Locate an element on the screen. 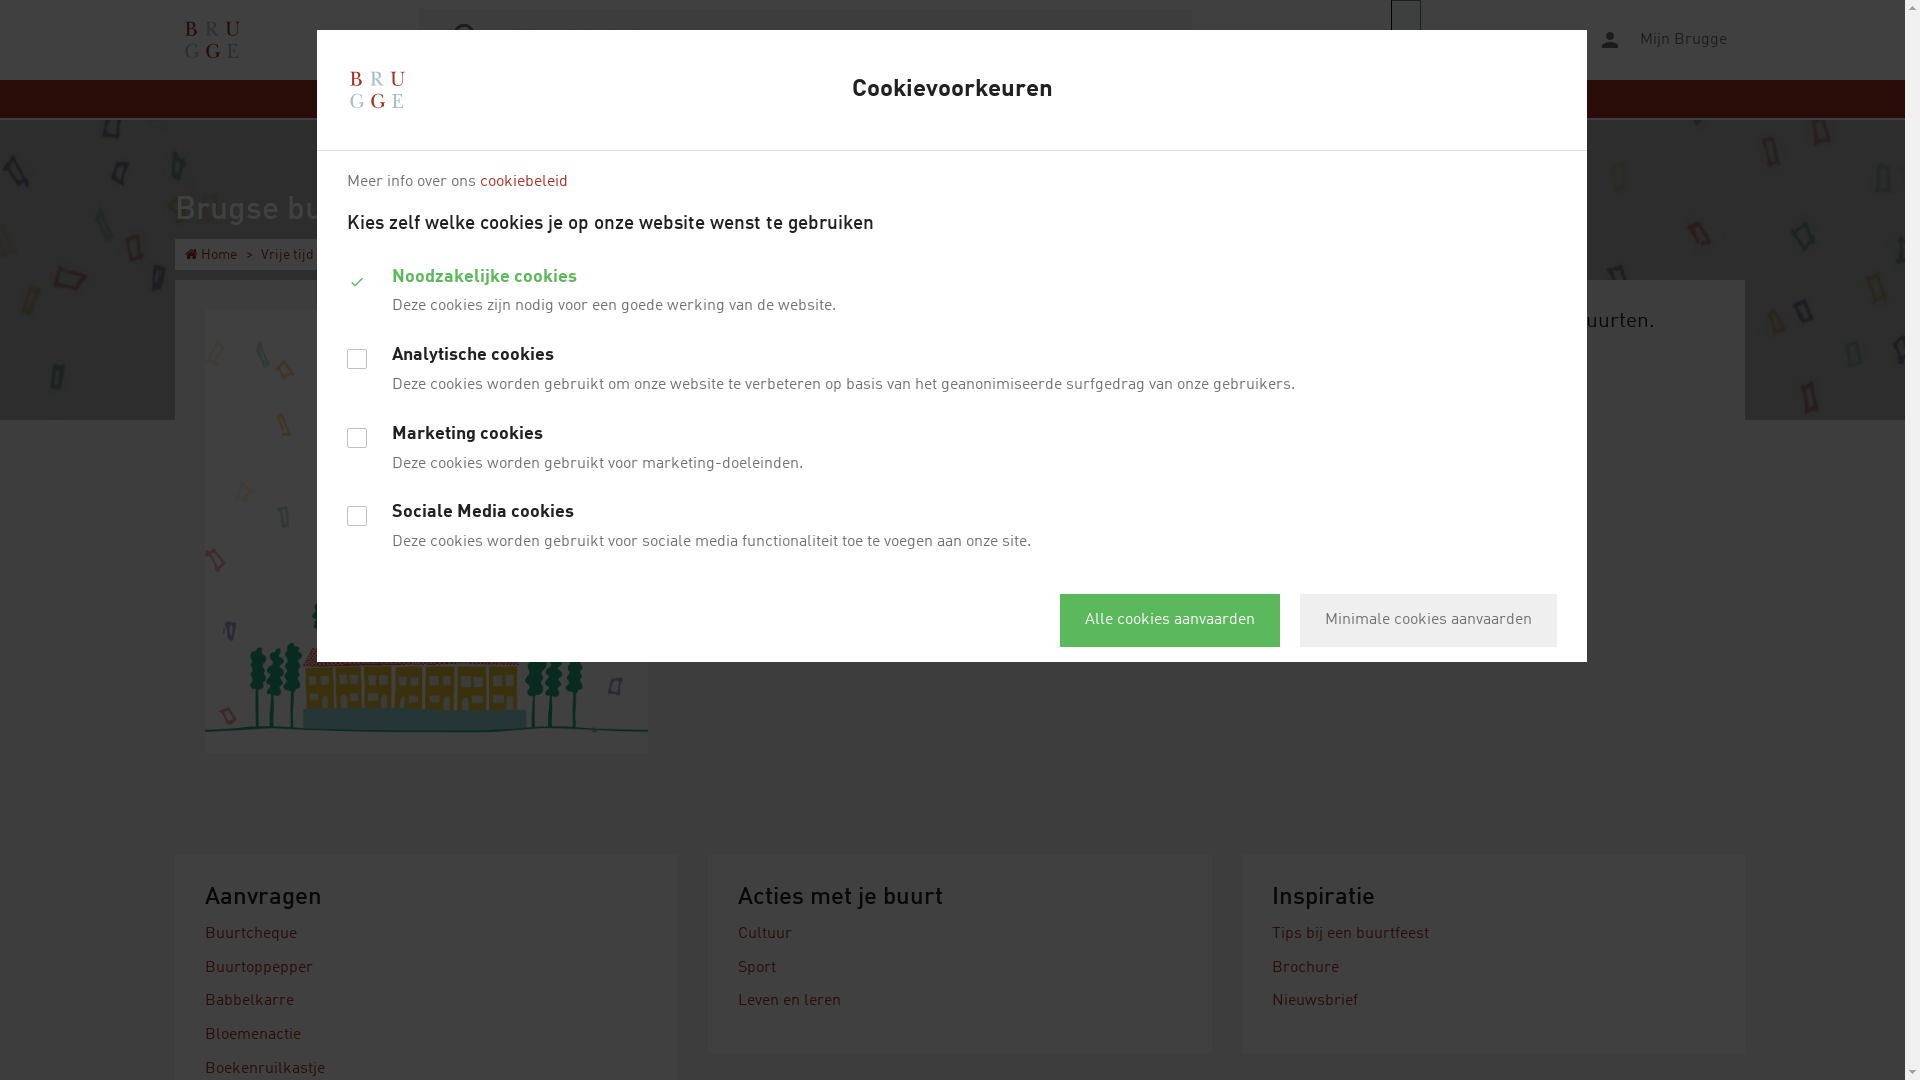 Image resolution: width=1920 pixels, height=1080 pixels. Lees voor is located at coordinates (1481, 40).